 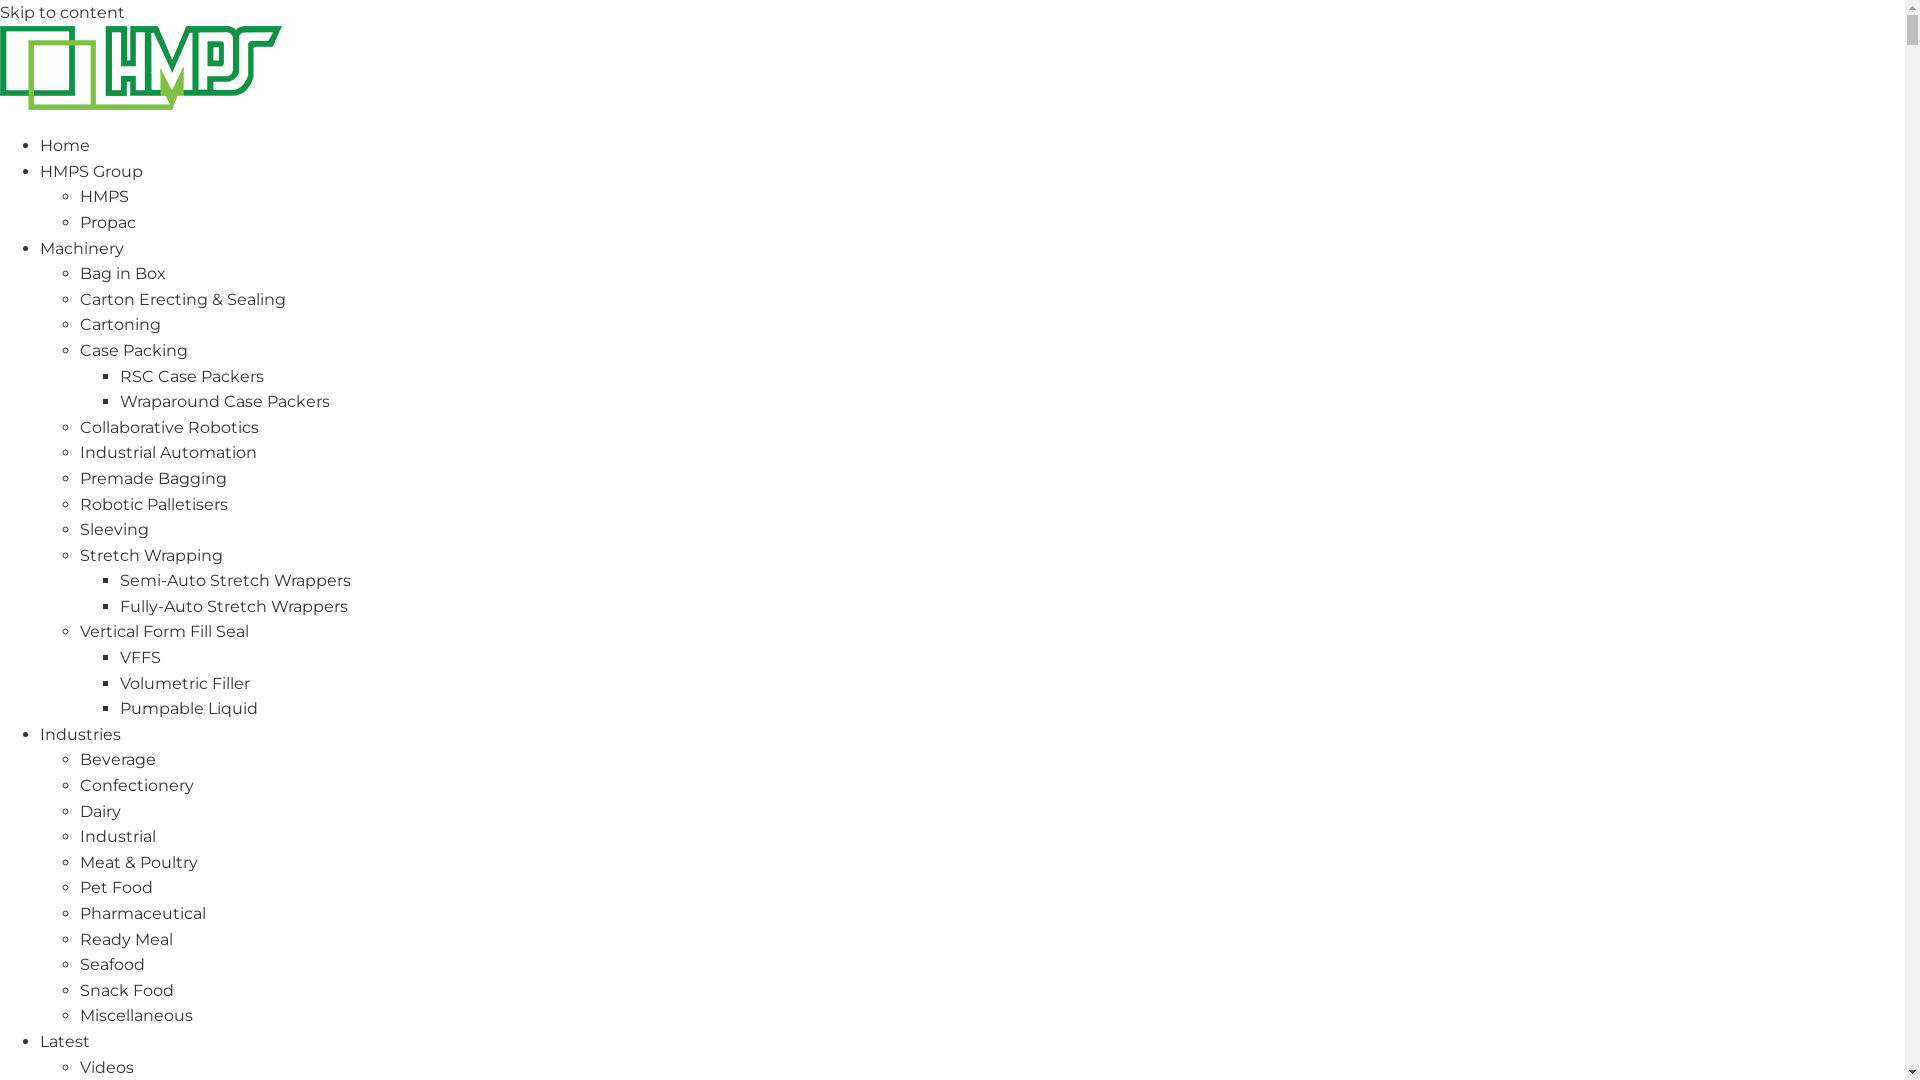 What do you see at coordinates (62, 12) in the screenshot?
I see `Skip to content` at bounding box center [62, 12].